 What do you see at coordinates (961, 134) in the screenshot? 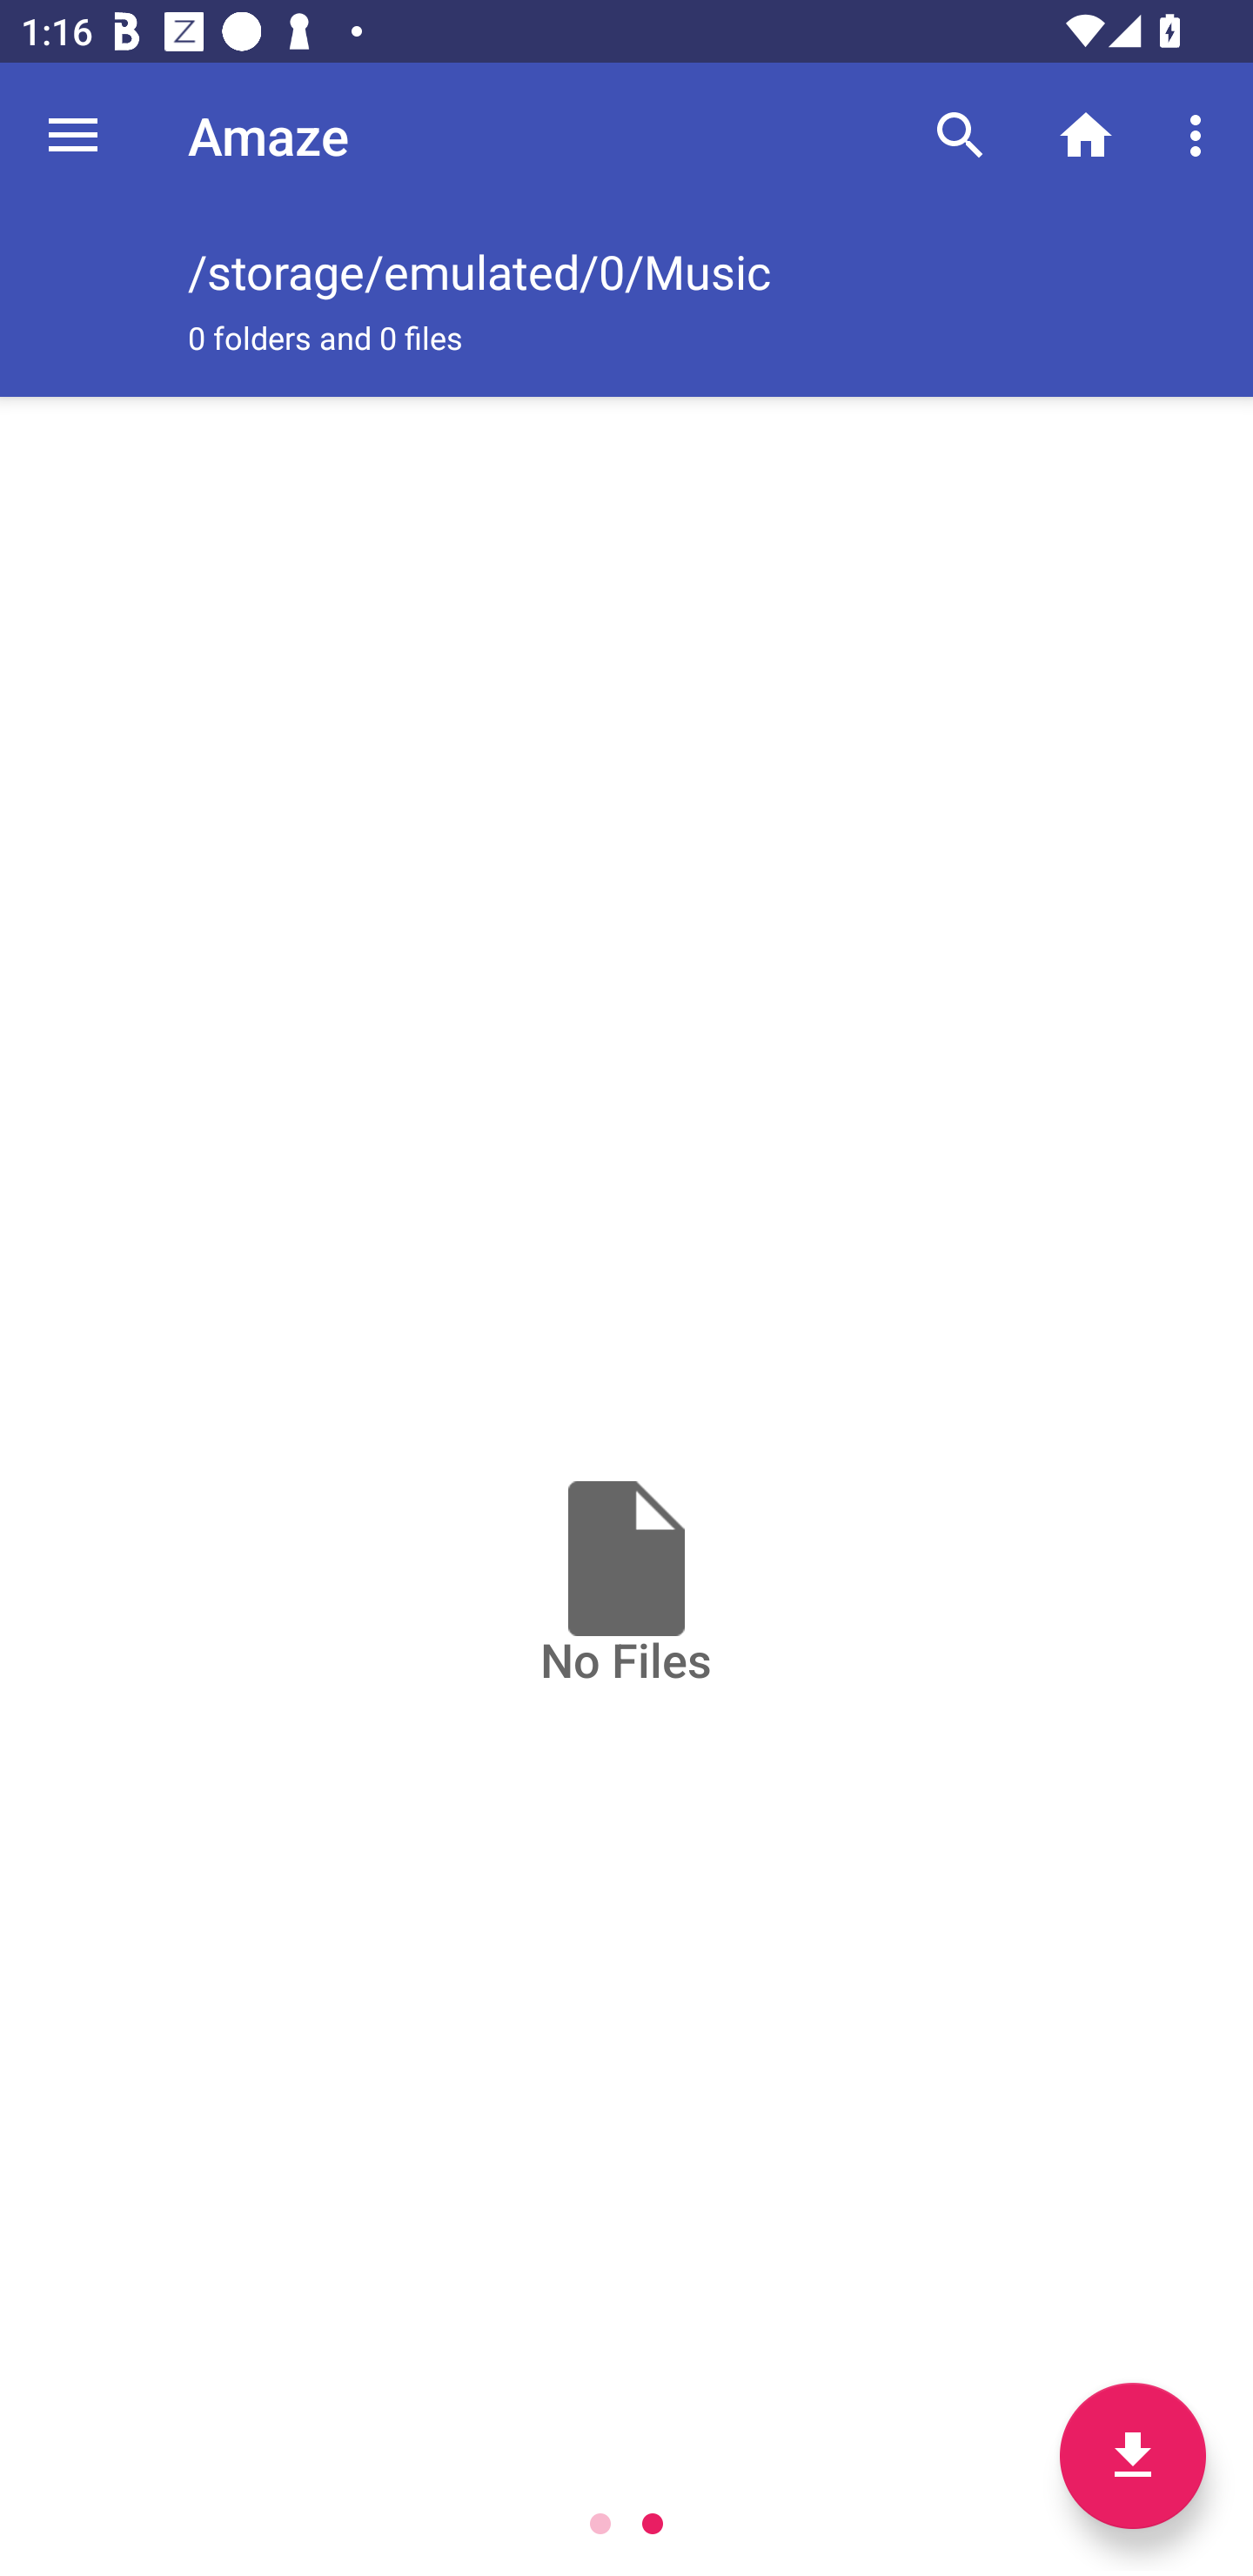
I see `Search` at bounding box center [961, 134].